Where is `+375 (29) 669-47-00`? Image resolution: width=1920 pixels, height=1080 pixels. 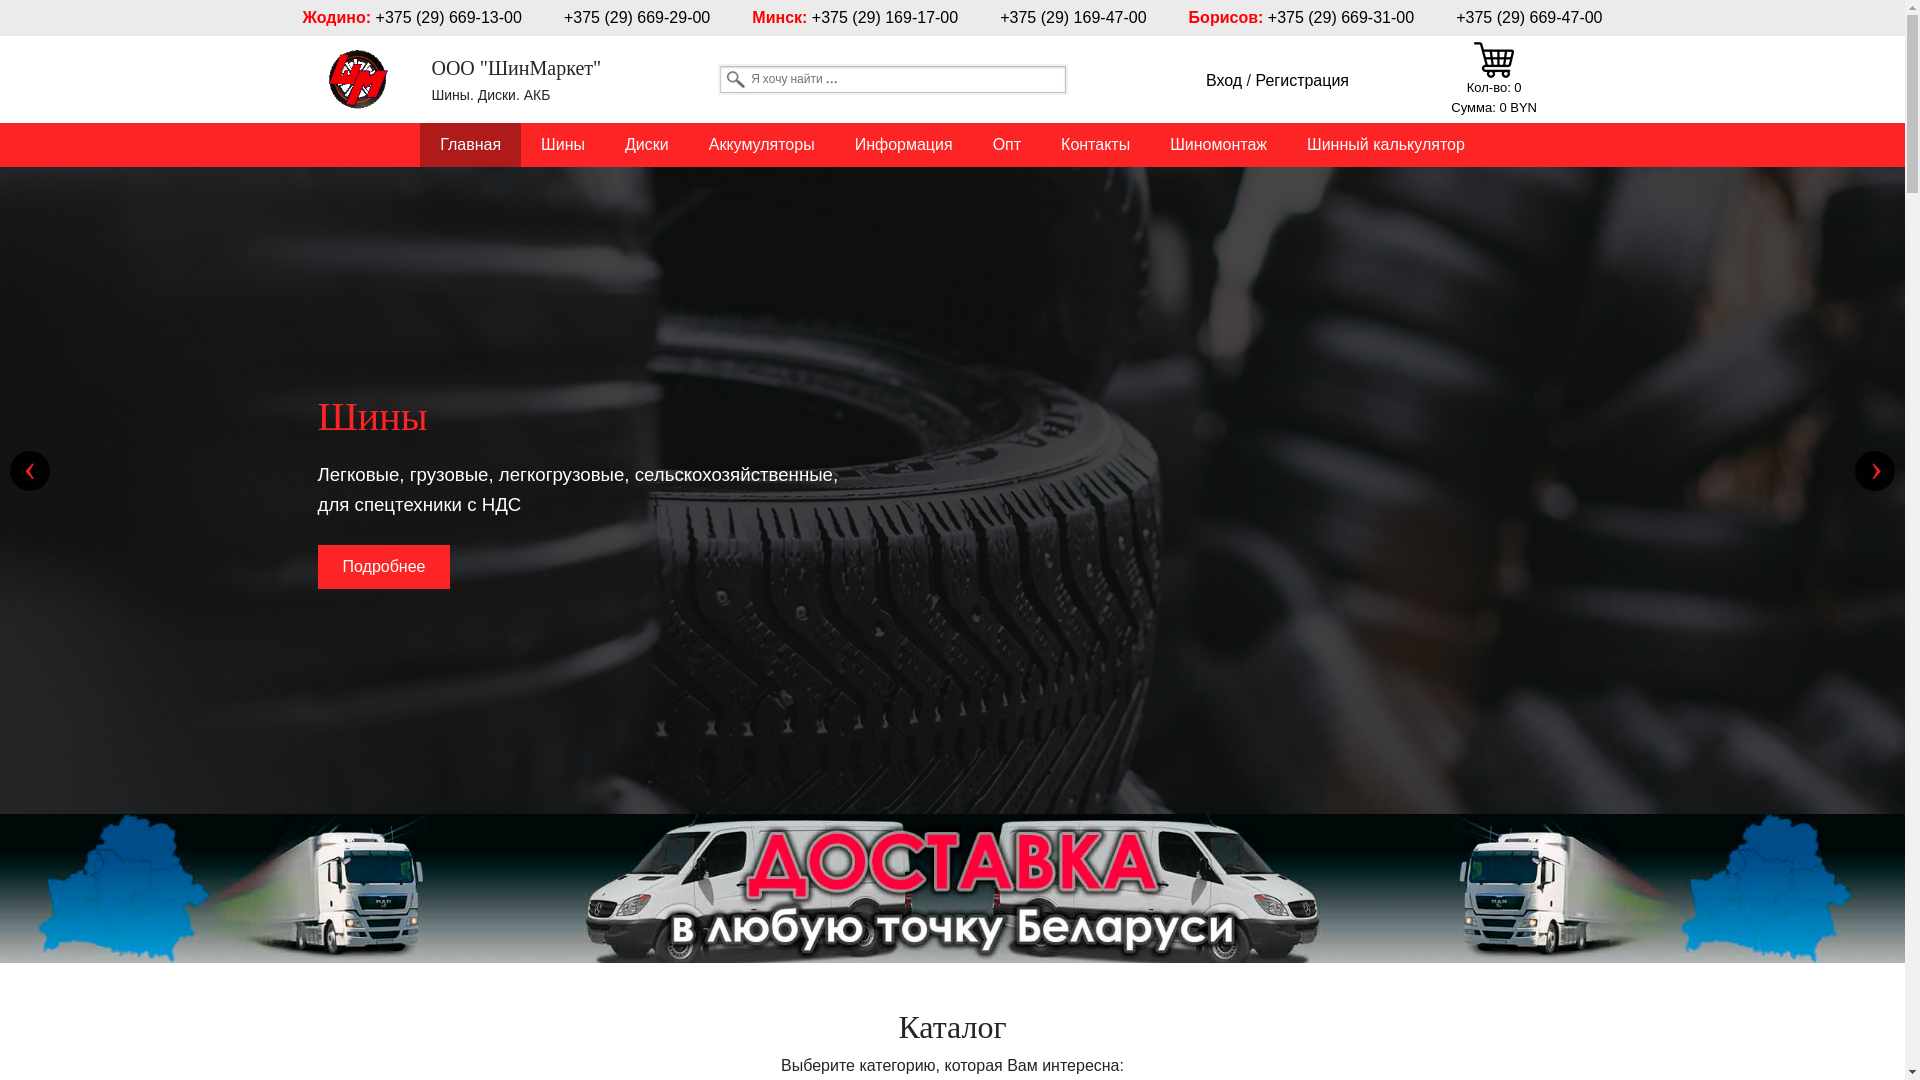
+375 (29) 669-47-00 is located at coordinates (1529, 18).